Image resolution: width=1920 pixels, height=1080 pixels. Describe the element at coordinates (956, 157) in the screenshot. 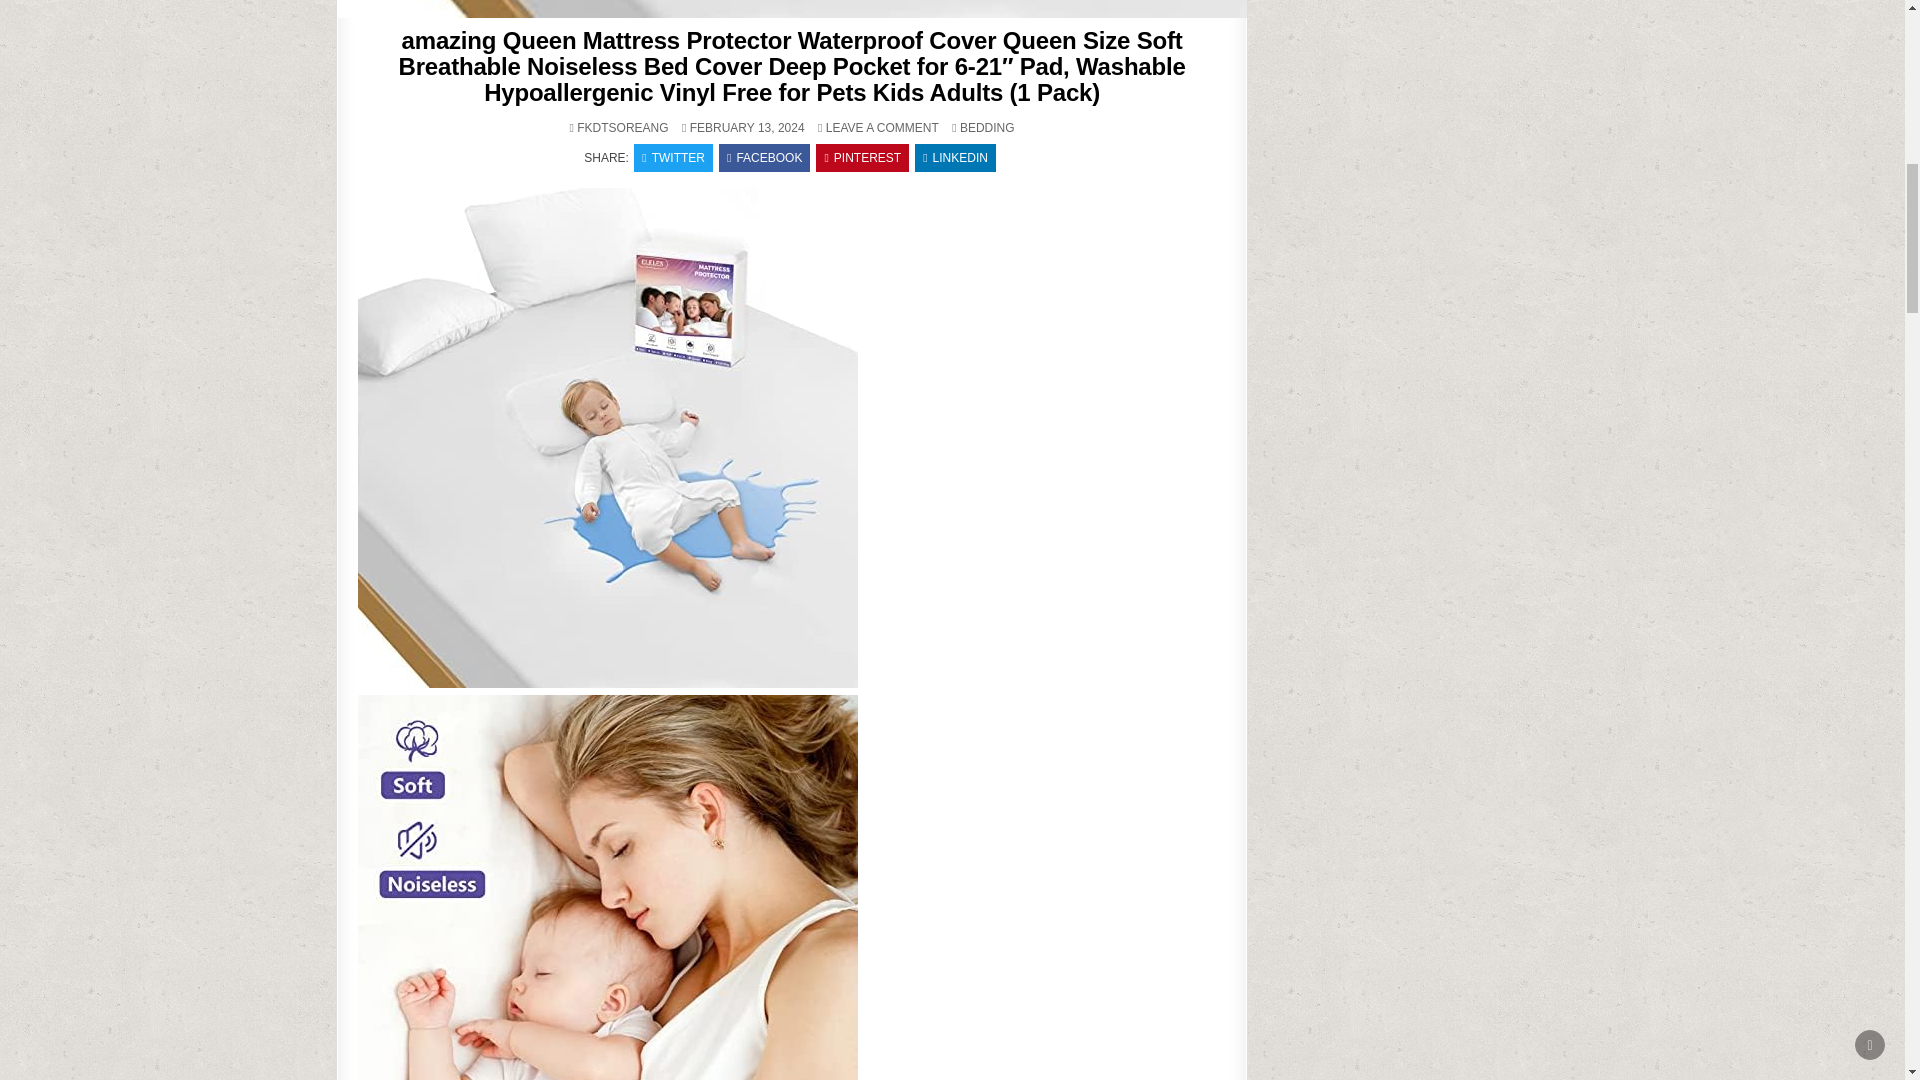

I see `LINKEDIN` at that location.